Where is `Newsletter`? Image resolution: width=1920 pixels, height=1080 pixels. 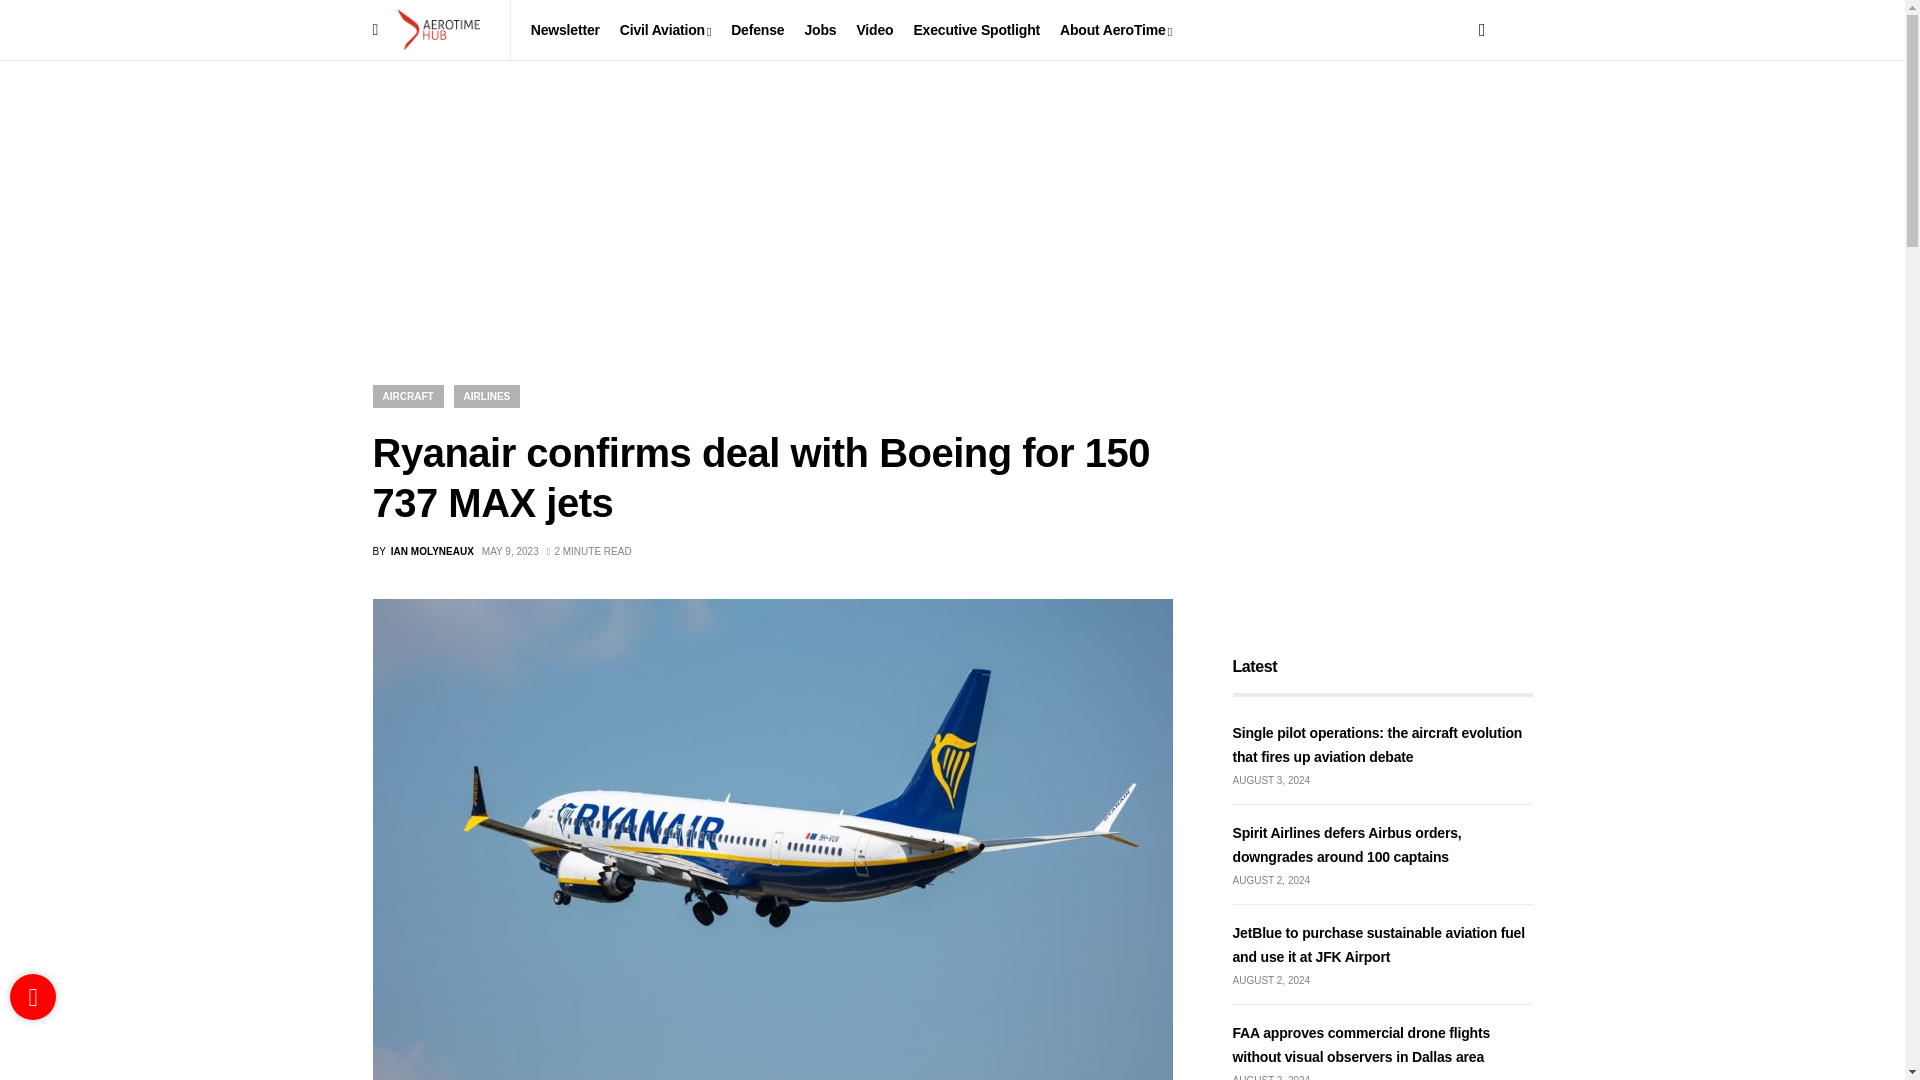 Newsletter is located at coordinates (565, 30).